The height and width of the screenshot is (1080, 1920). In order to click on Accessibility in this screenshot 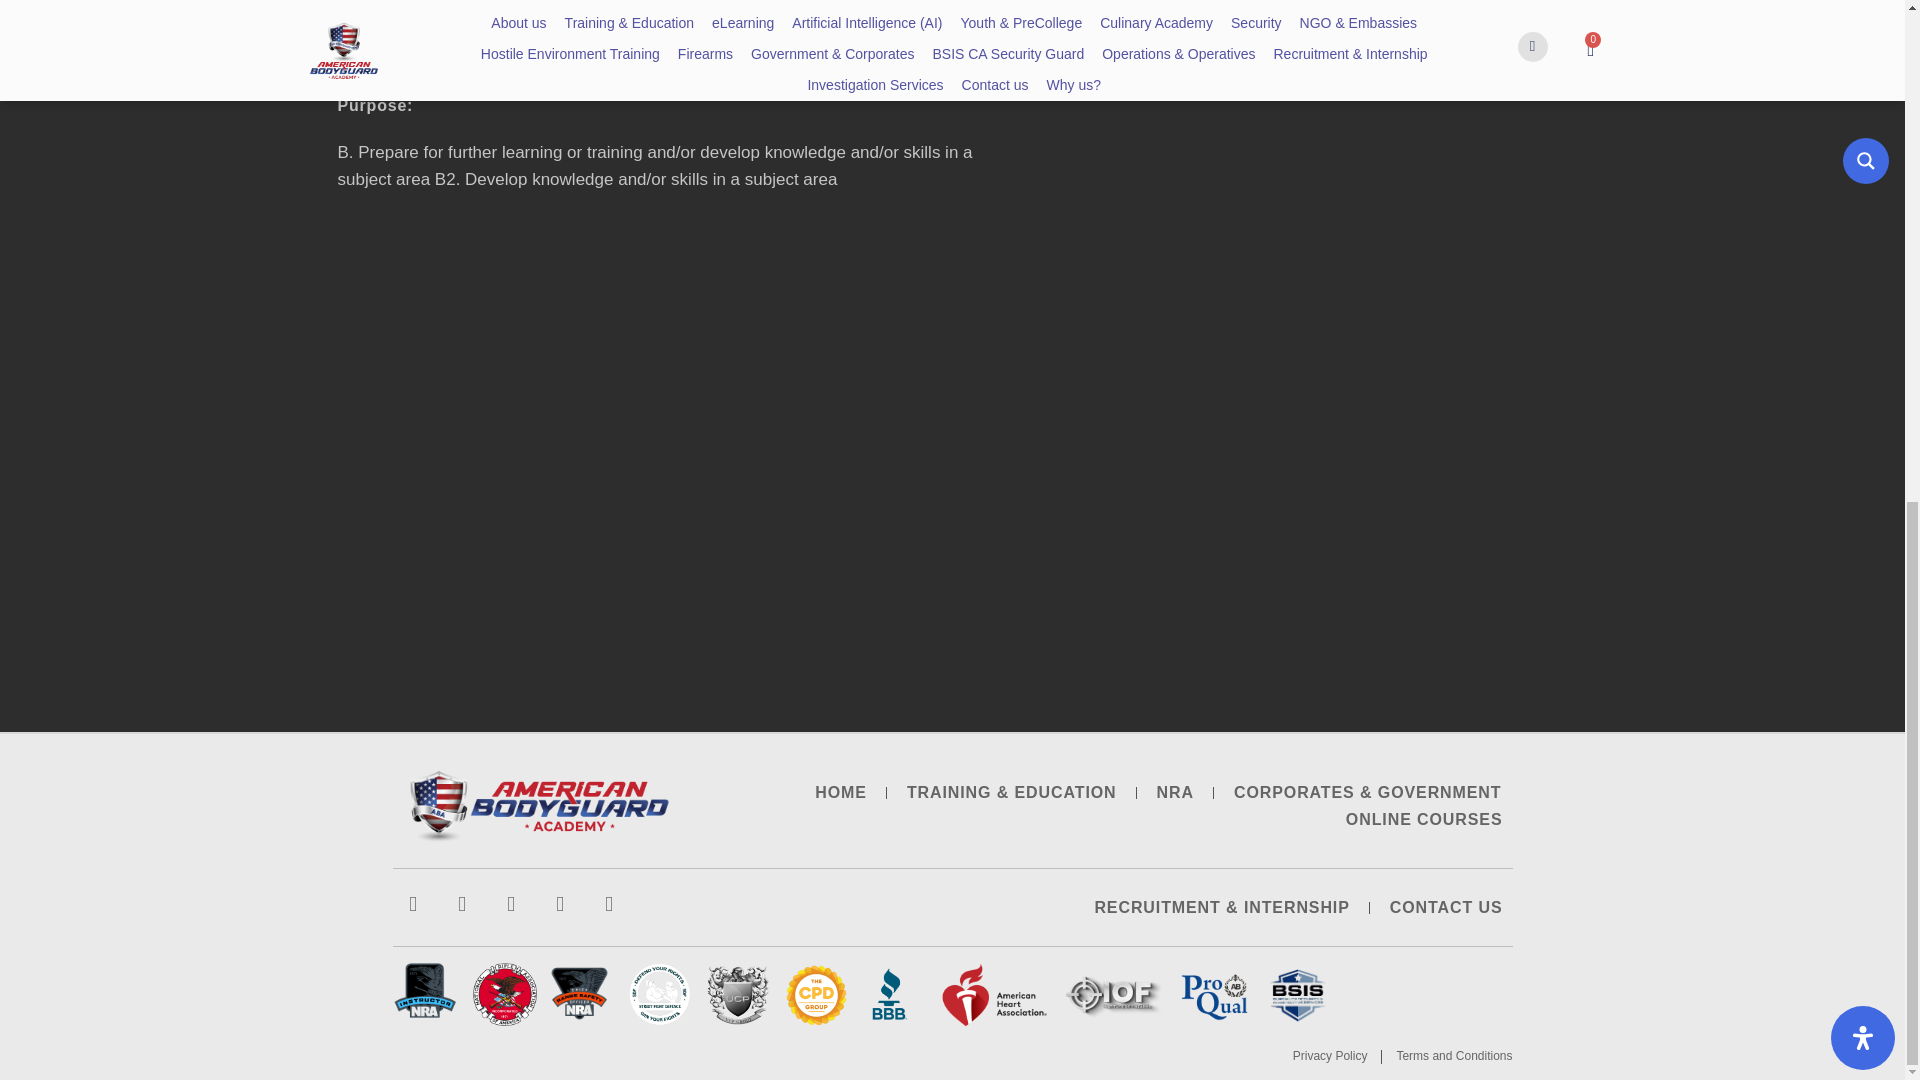, I will do `click(1863, 104)`.